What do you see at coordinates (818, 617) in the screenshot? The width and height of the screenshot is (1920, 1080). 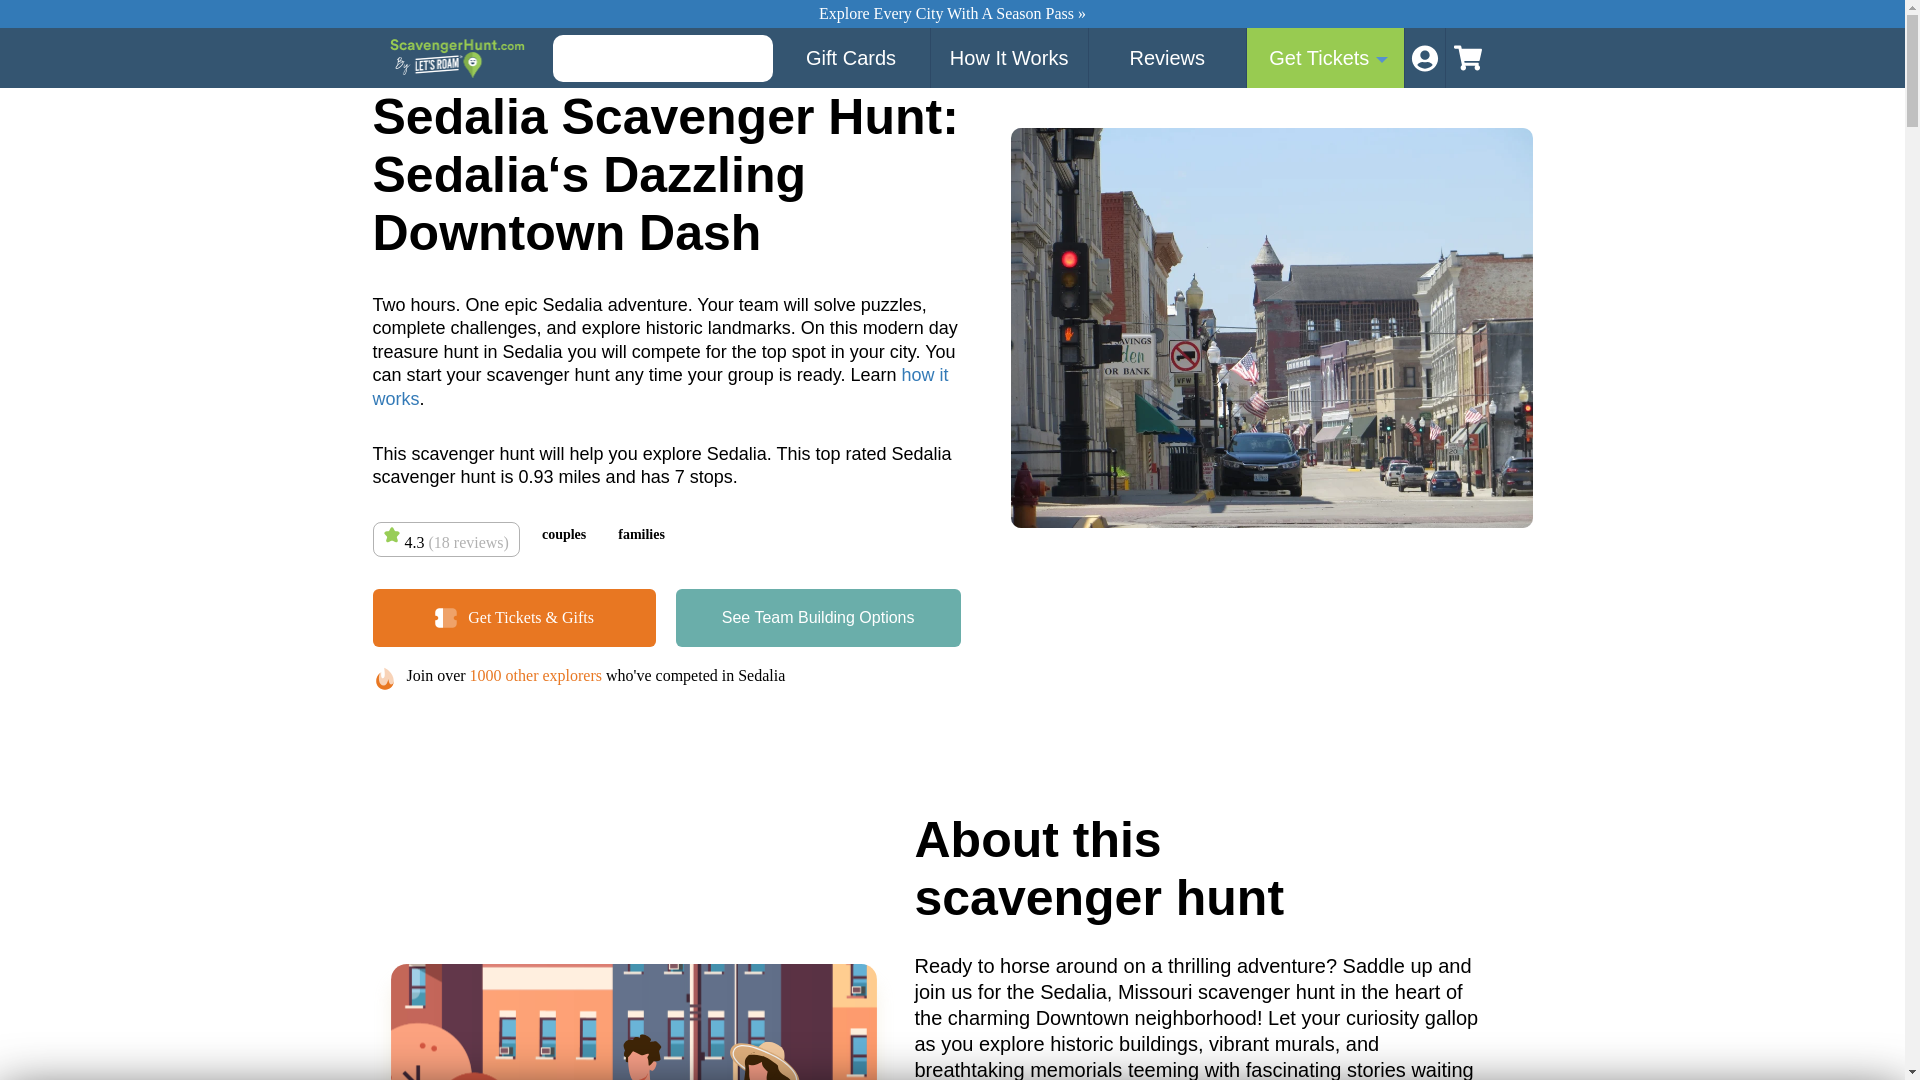 I see `Get Tickets` at bounding box center [818, 617].